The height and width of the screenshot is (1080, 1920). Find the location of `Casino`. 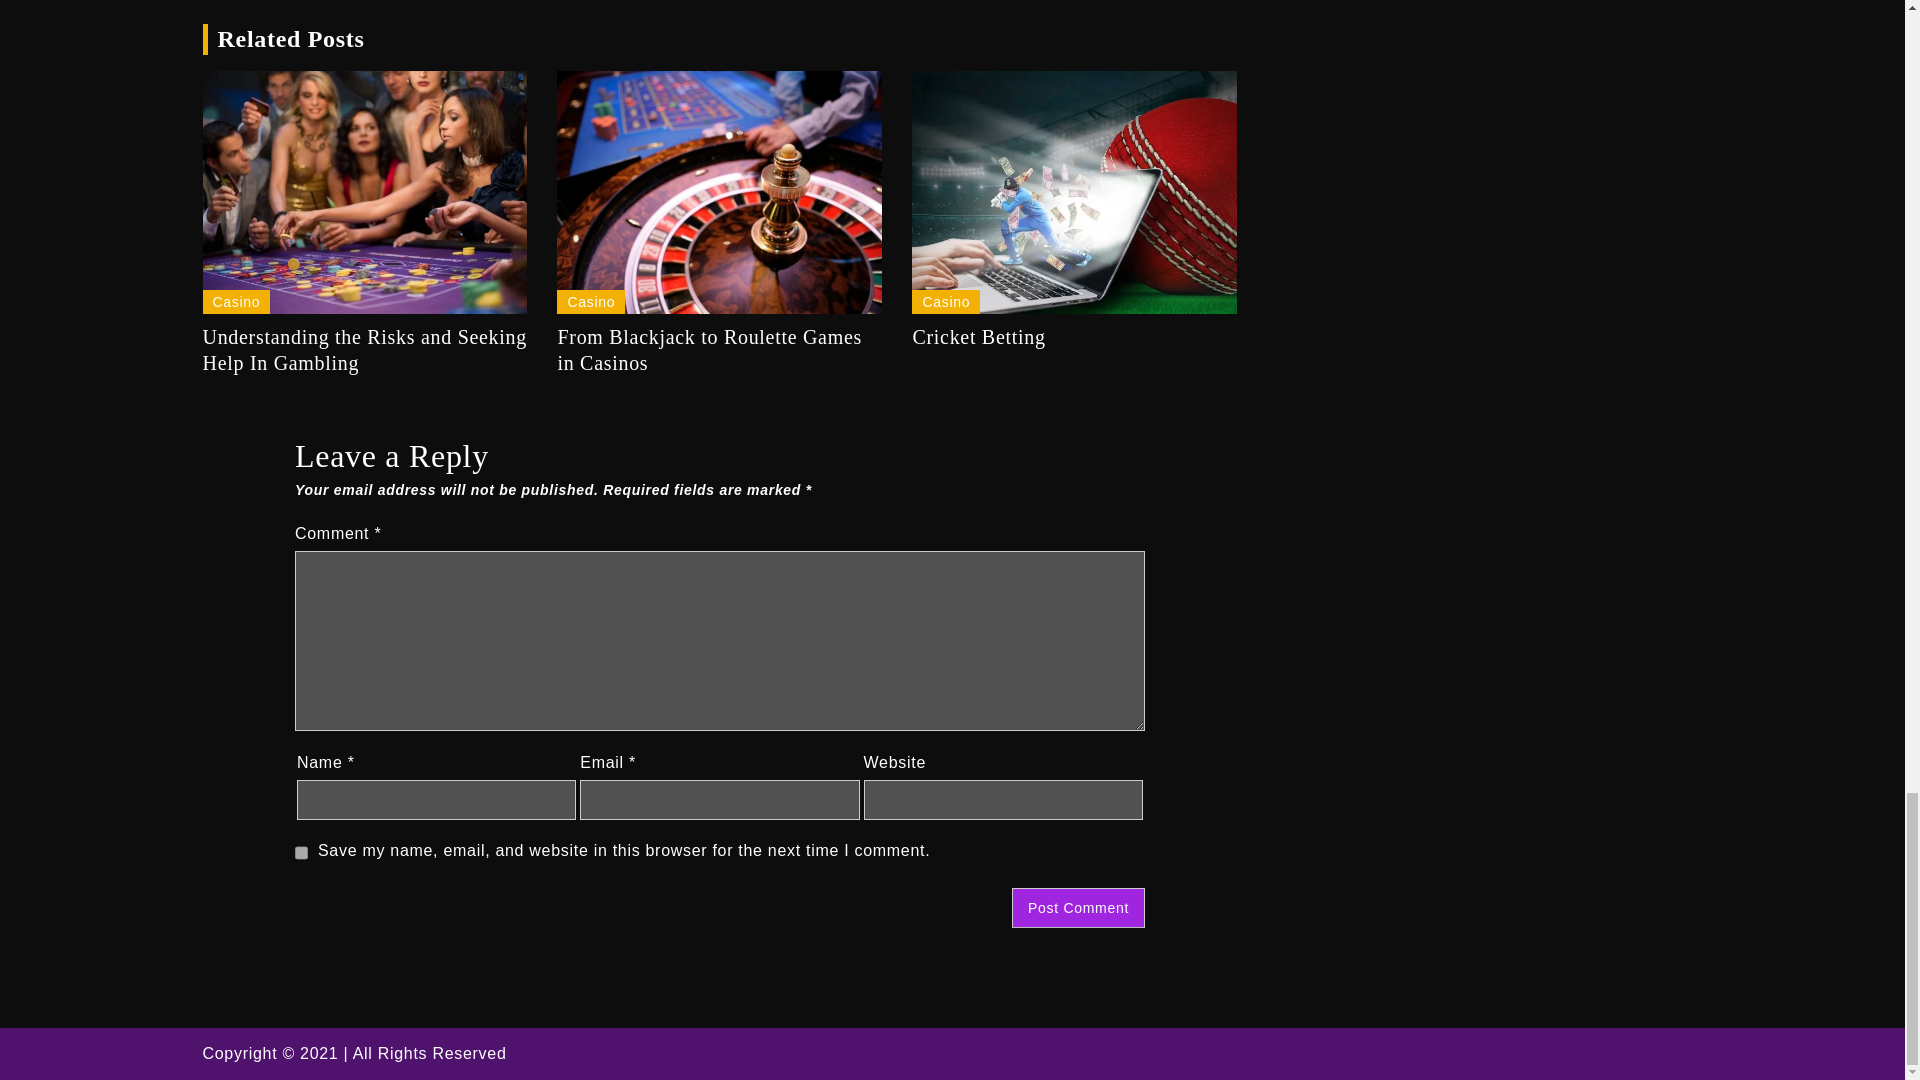

Casino is located at coordinates (590, 302).